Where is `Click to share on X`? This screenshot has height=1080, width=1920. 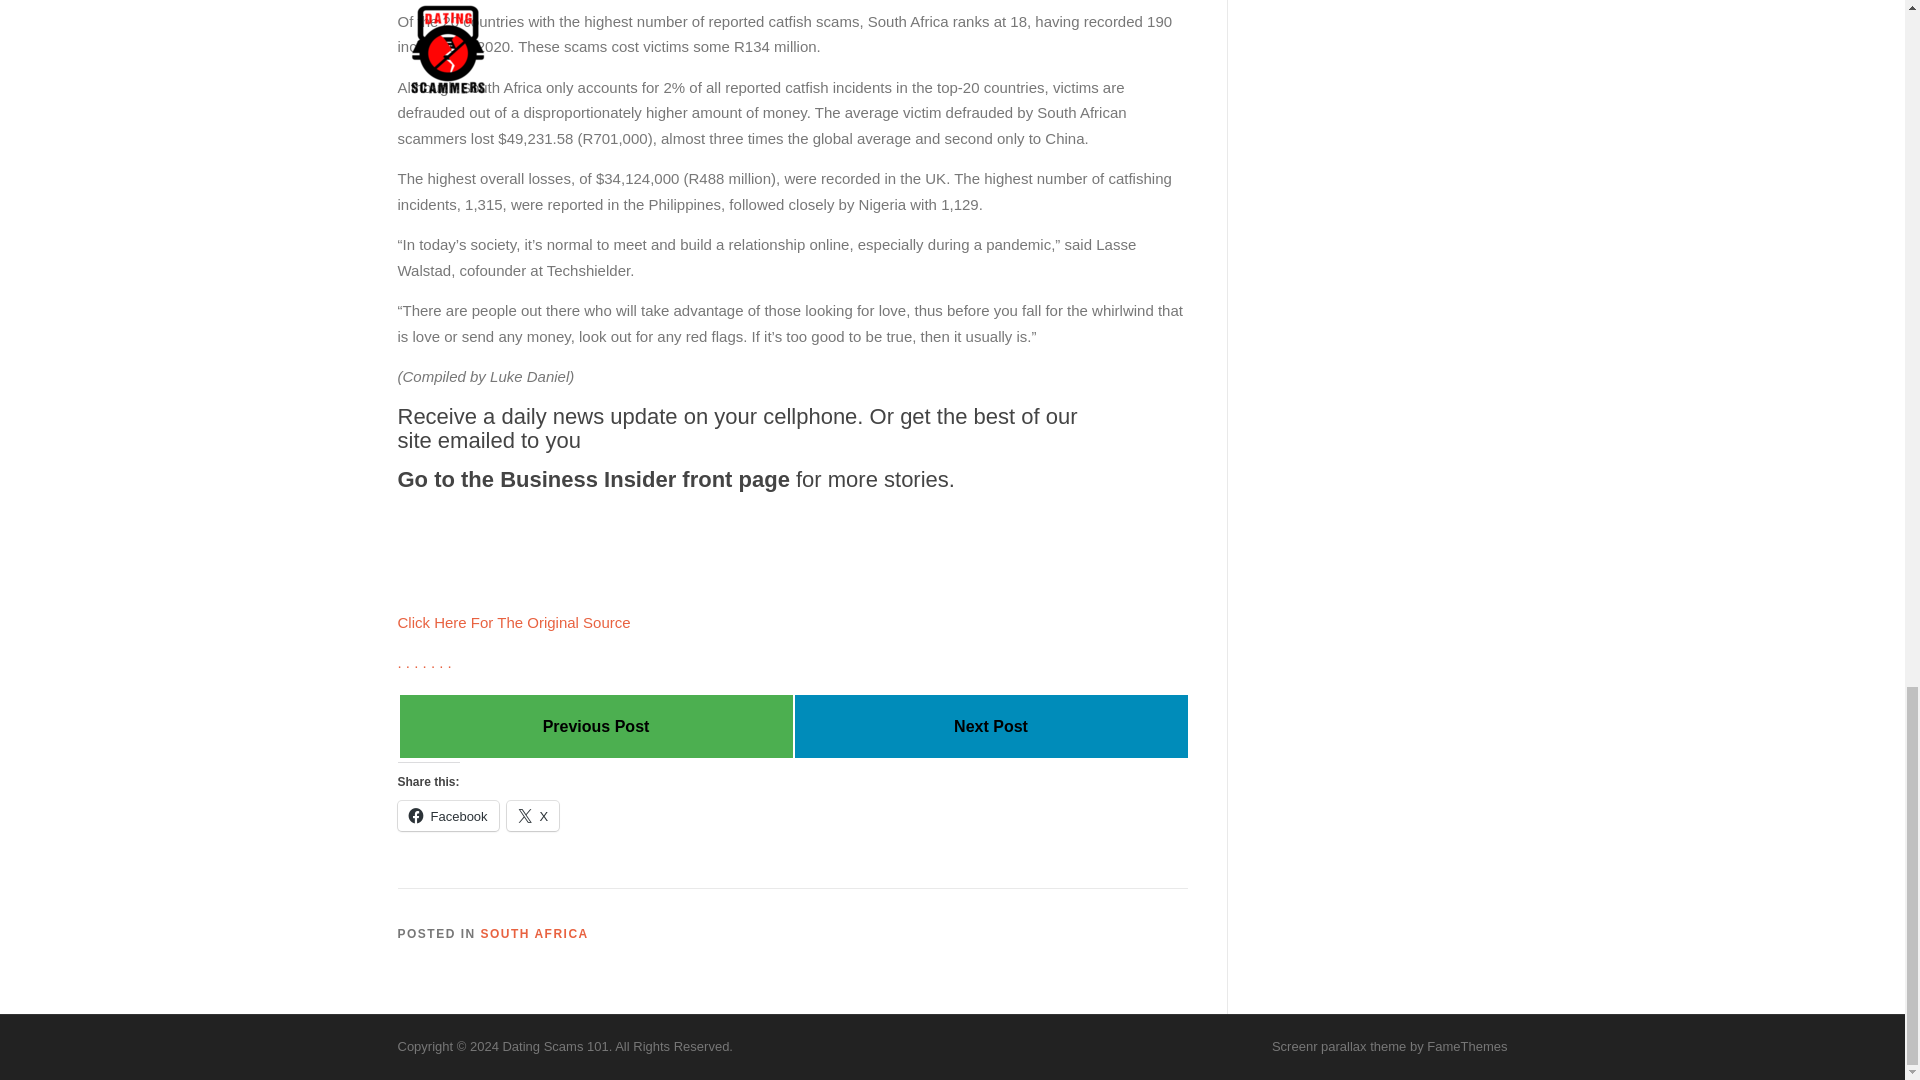 Click to share on X is located at coordinates (533, 816).